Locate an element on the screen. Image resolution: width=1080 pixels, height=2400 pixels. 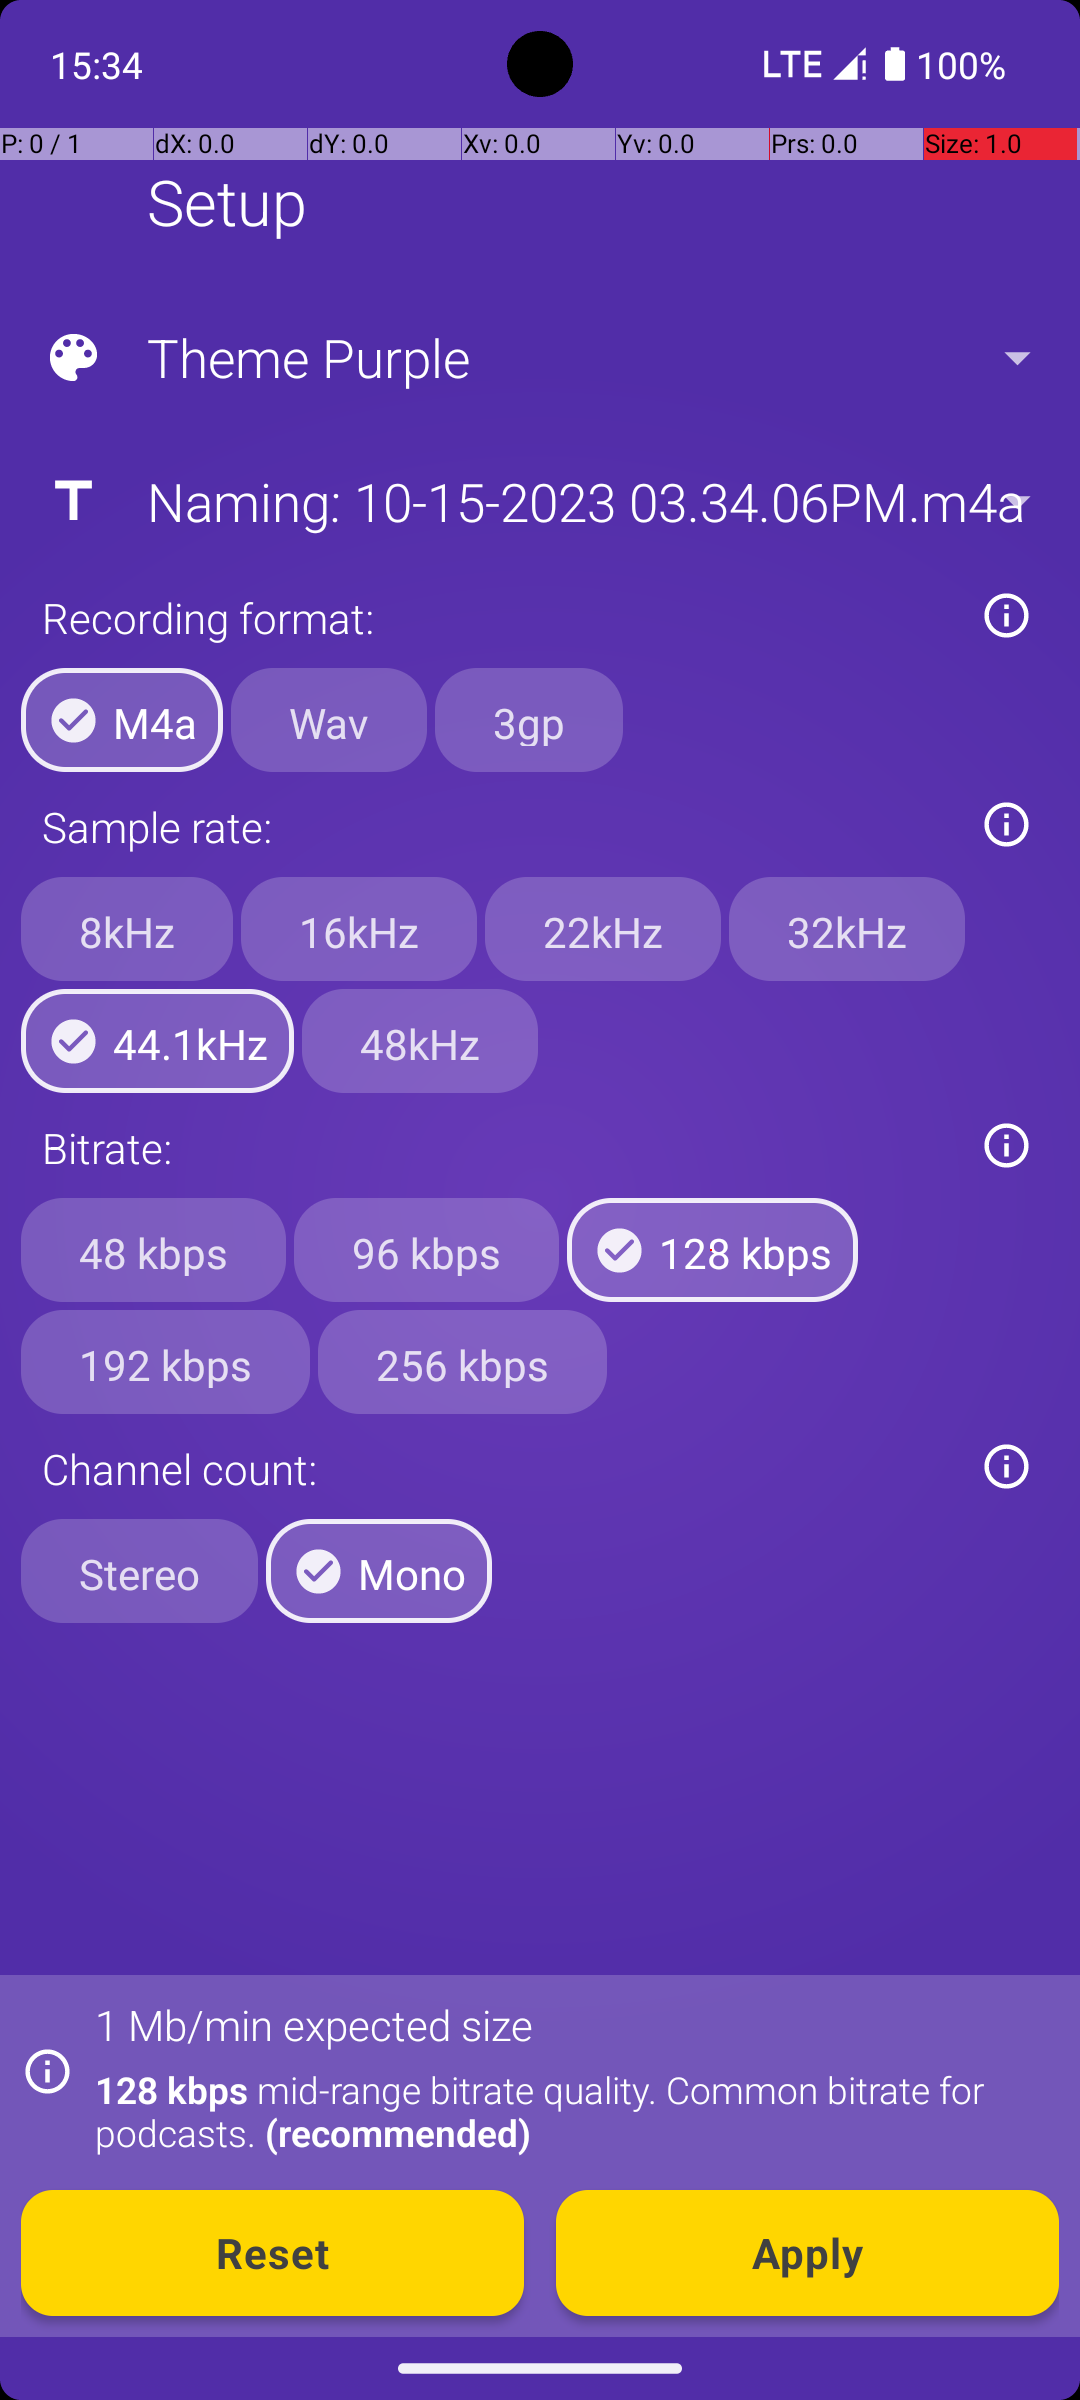
128 kbps mid-range bitrate quality. Common bitrate for podcasts. (recommended) is located at coordinates (566, 2111).